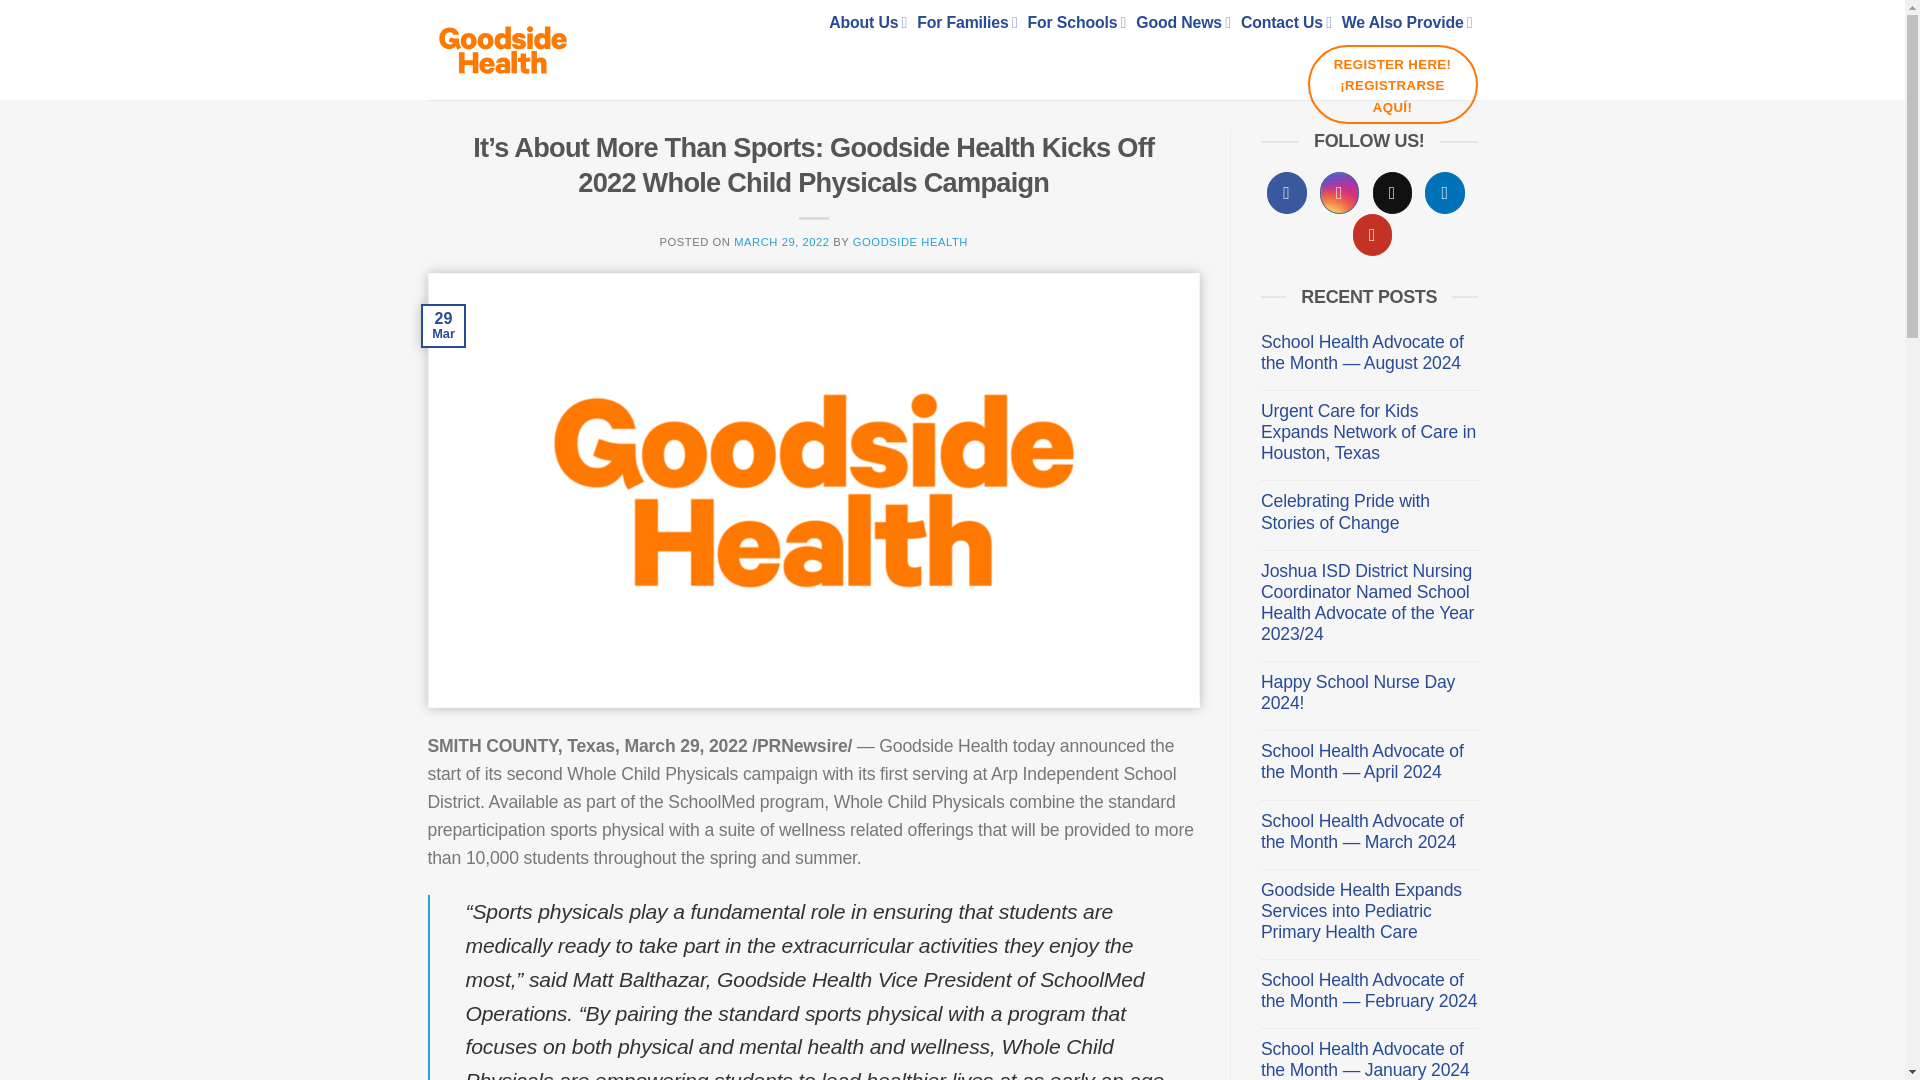 This screenshot has width=1920, height=1080. What do you see at coordinates (868, 22) in the screenshot?
I see `About Us` at bounding box center [868, 22].